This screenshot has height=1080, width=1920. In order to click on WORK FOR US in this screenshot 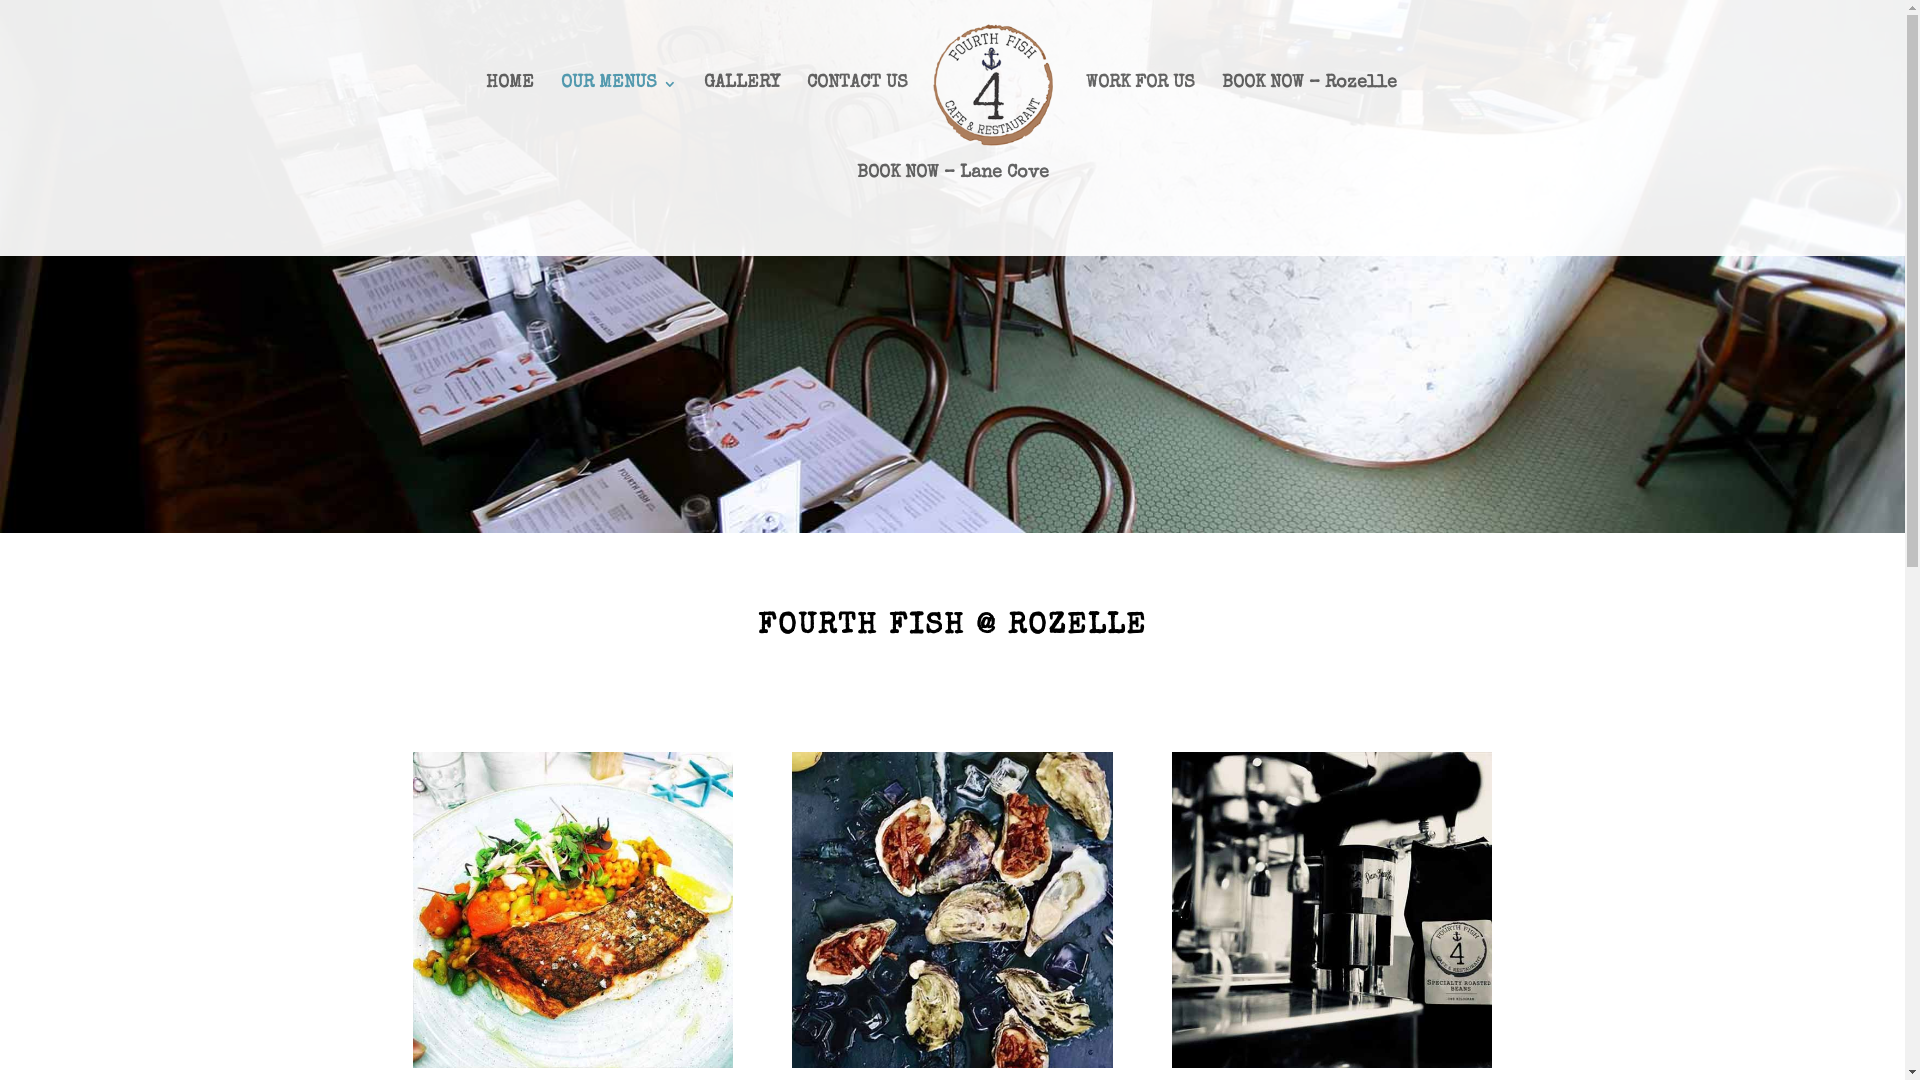, I will do `click(1140, 121)`.